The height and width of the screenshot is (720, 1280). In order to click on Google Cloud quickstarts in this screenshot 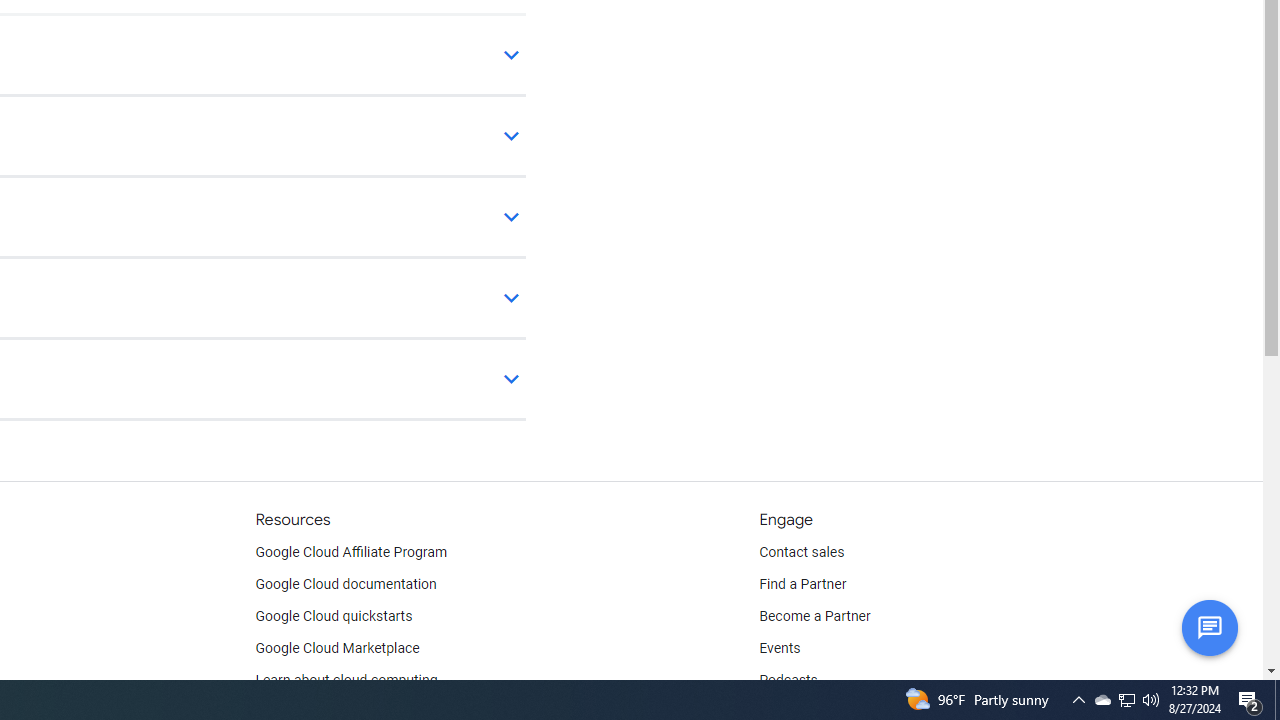, I will do `click(334, 616)`.